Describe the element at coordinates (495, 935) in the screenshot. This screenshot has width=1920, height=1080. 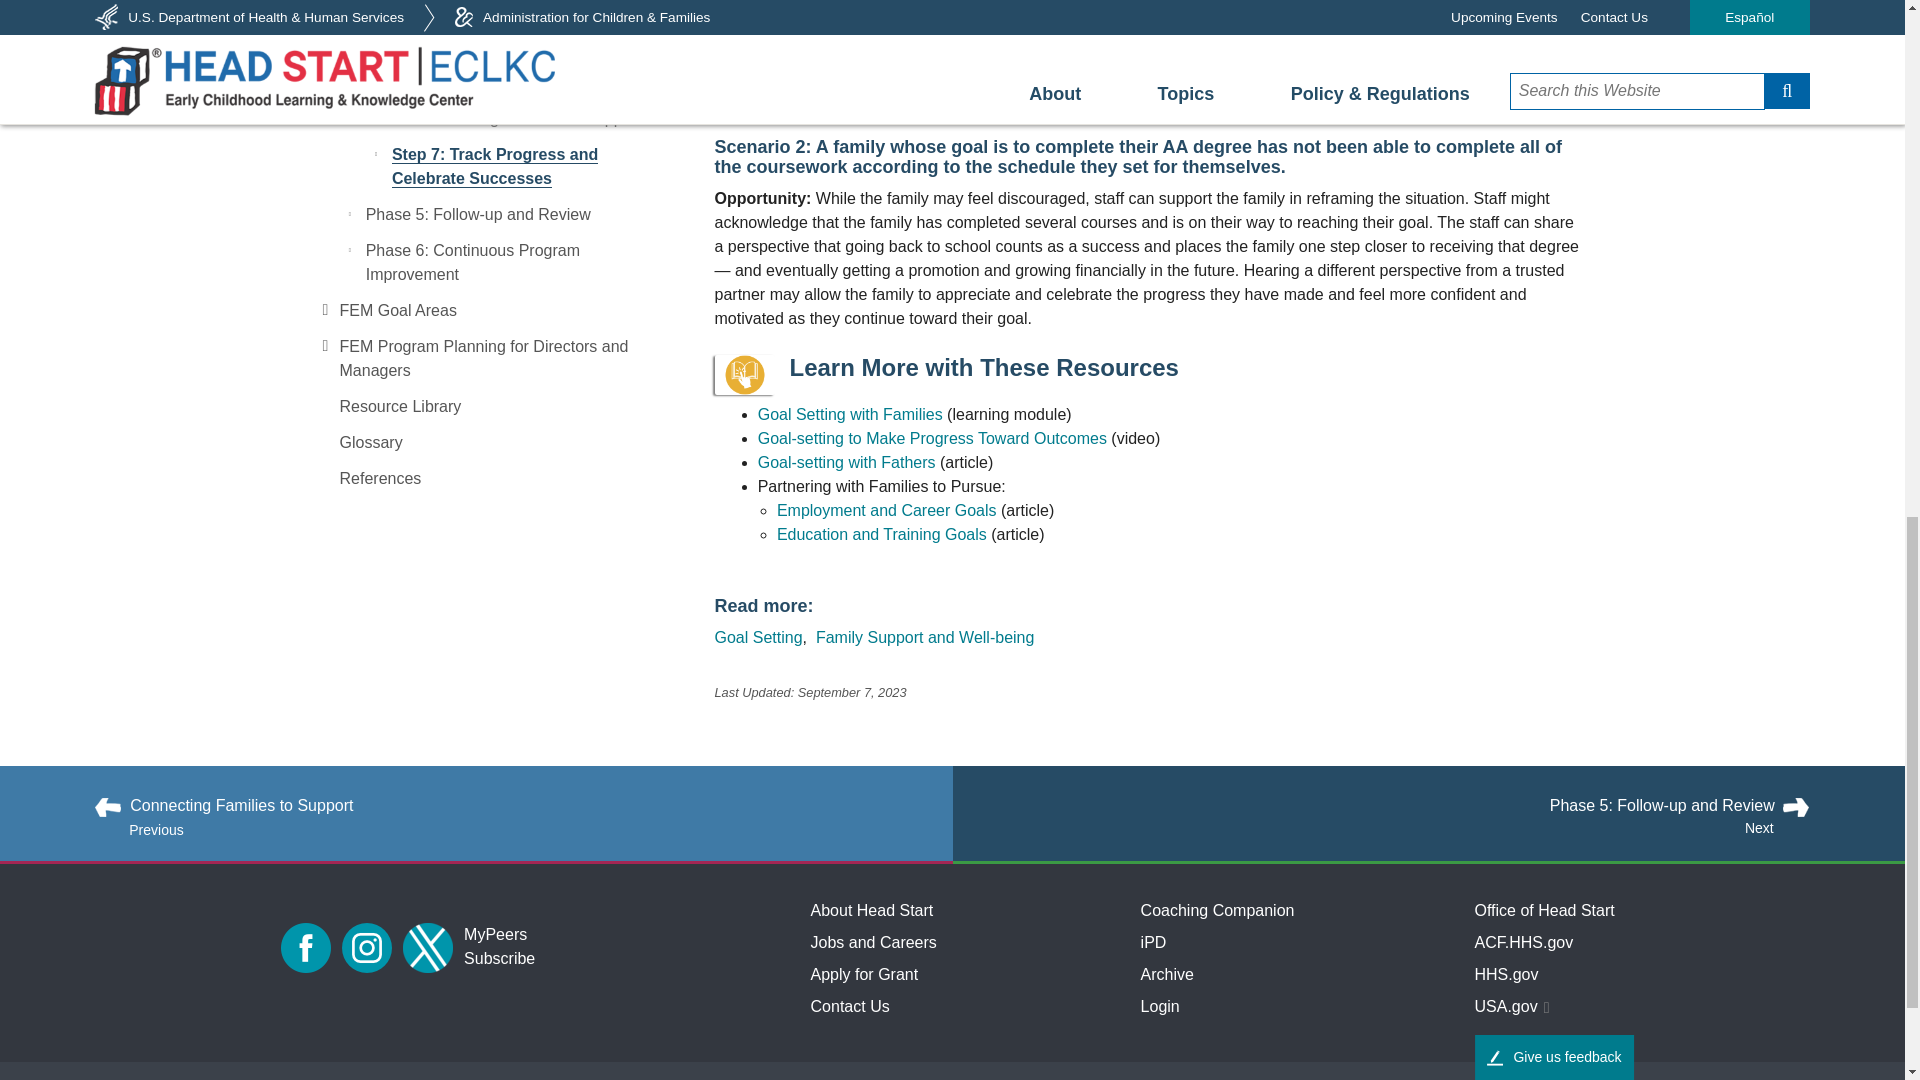
I see `MyPeers` at that location.